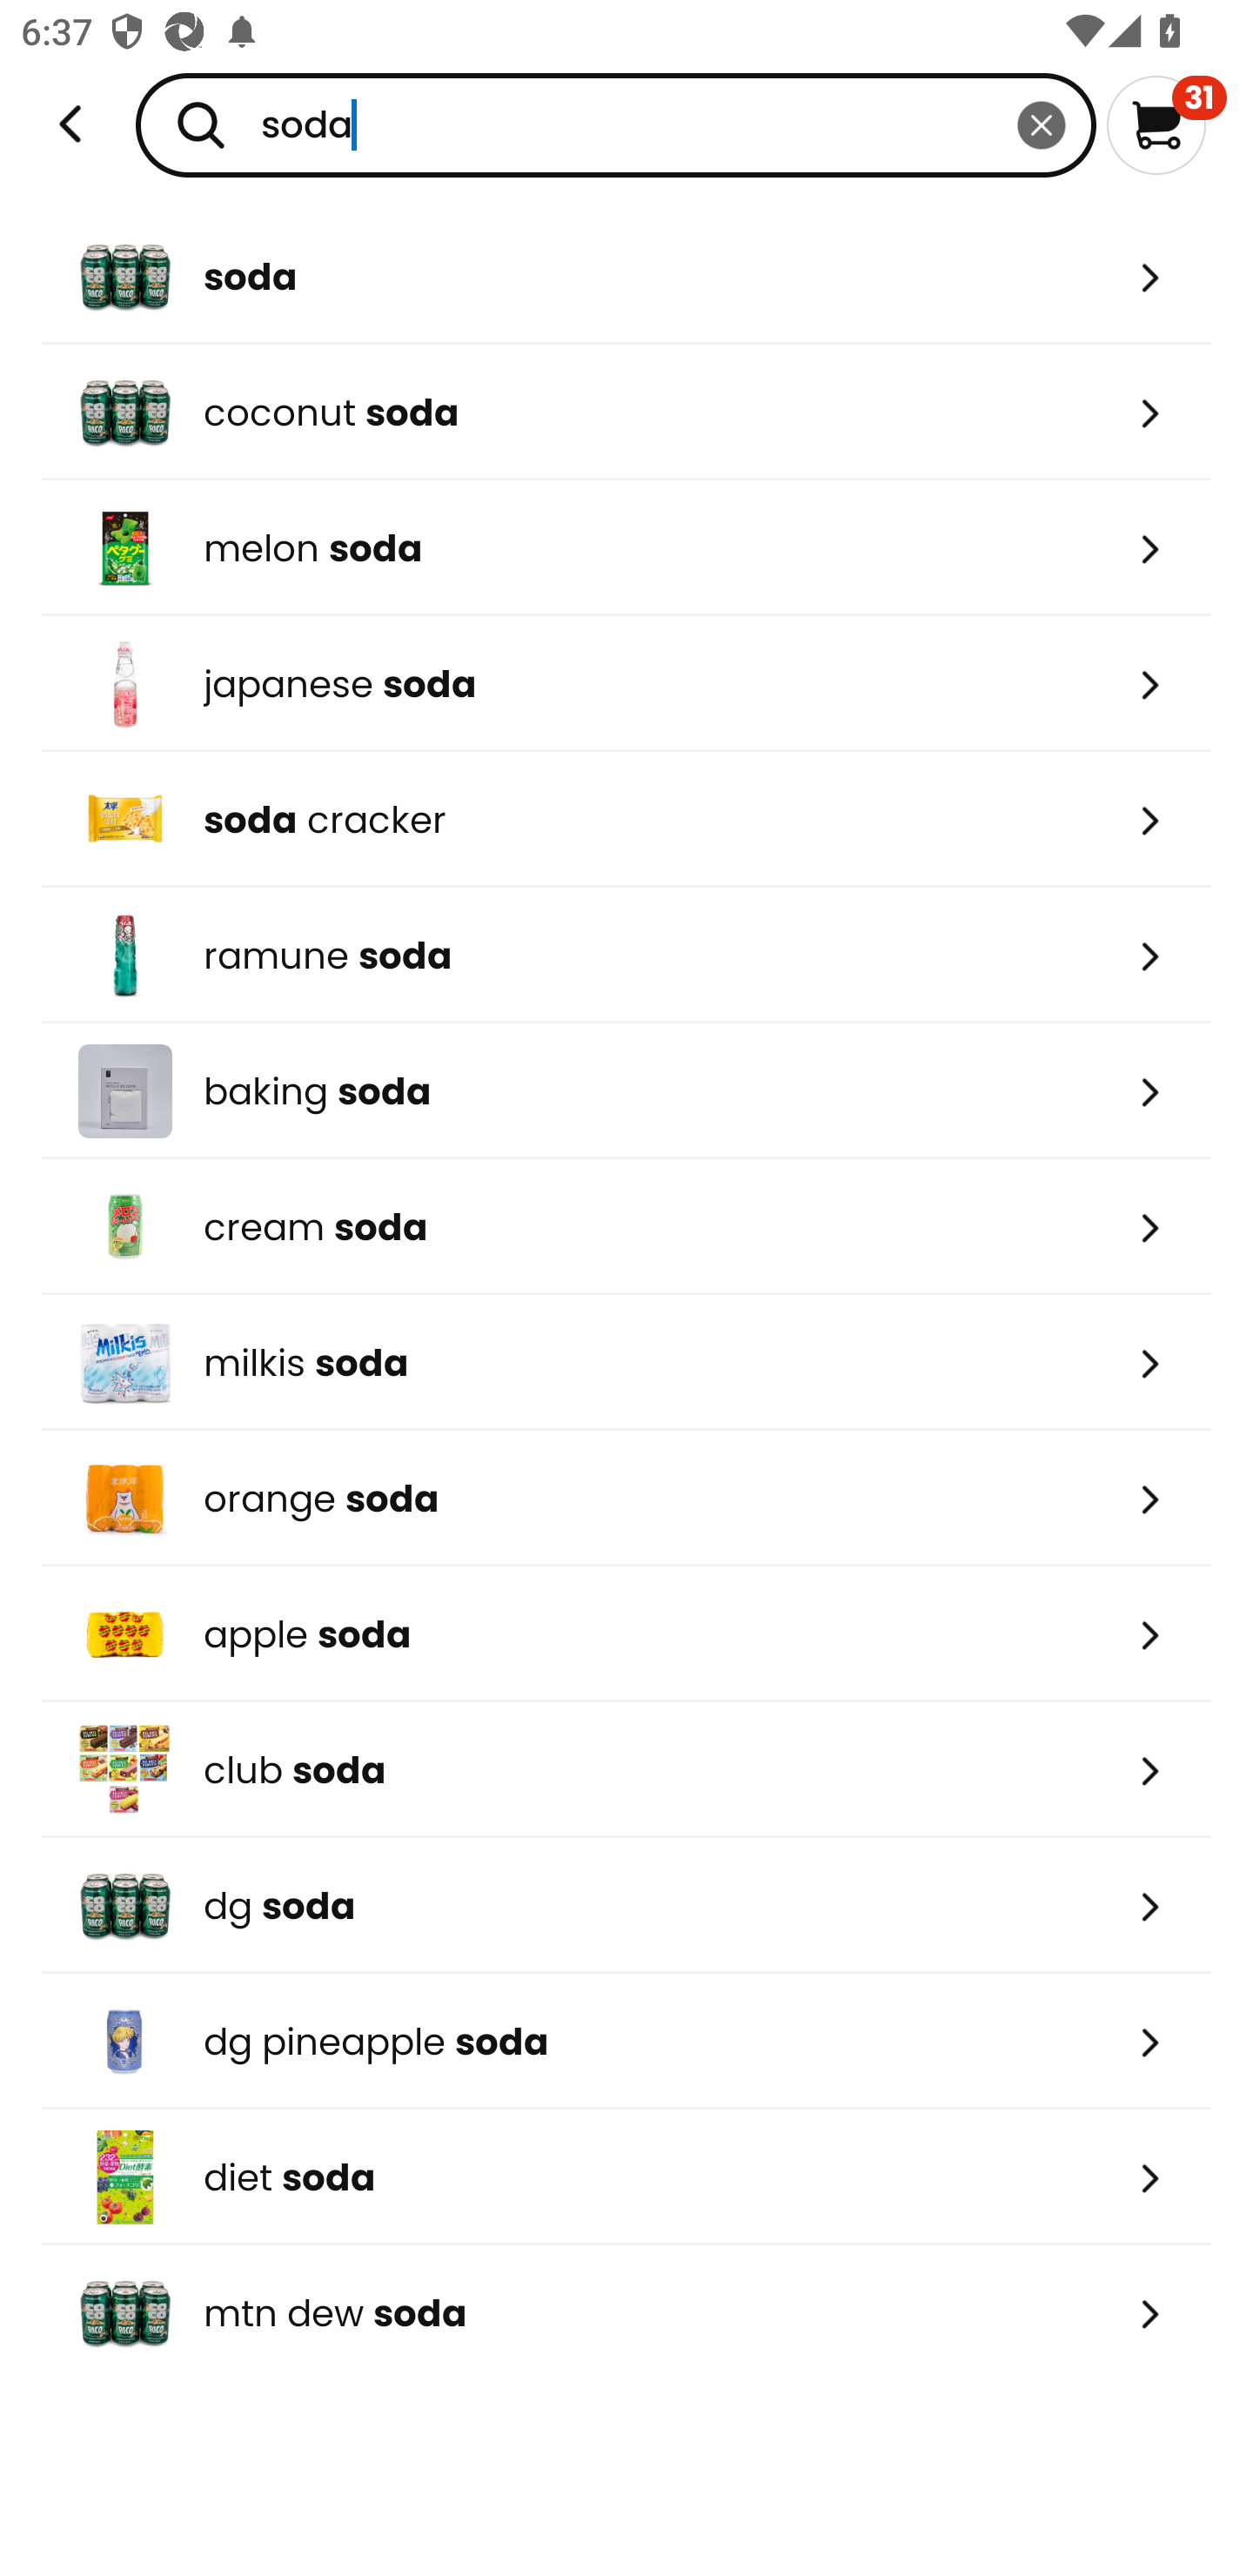 The width and height of the screenshot is (1253, 2576). Describe the element at coordinates (626, 1634) in the screenshot. I see `apple soda` at that location.